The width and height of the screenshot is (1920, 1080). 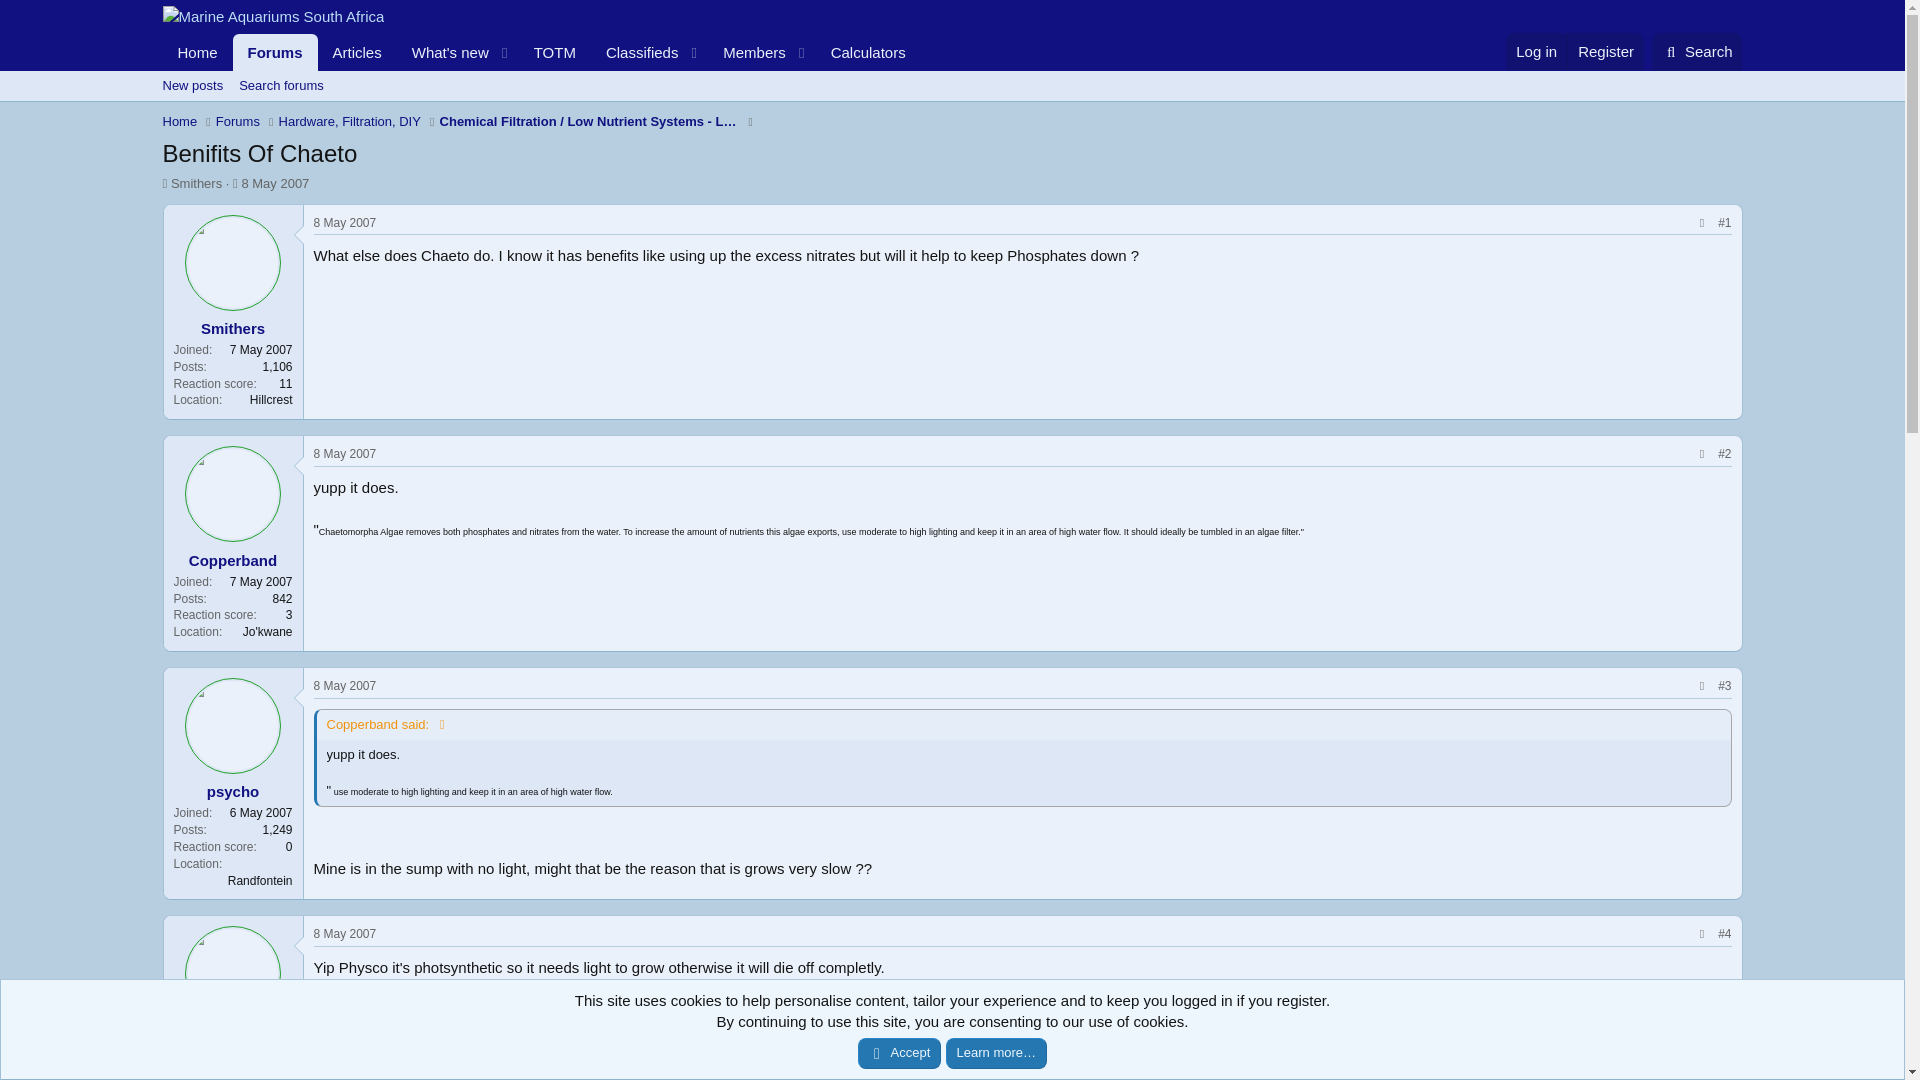 I want to click on Thread starter, so click(x=196, y=52).